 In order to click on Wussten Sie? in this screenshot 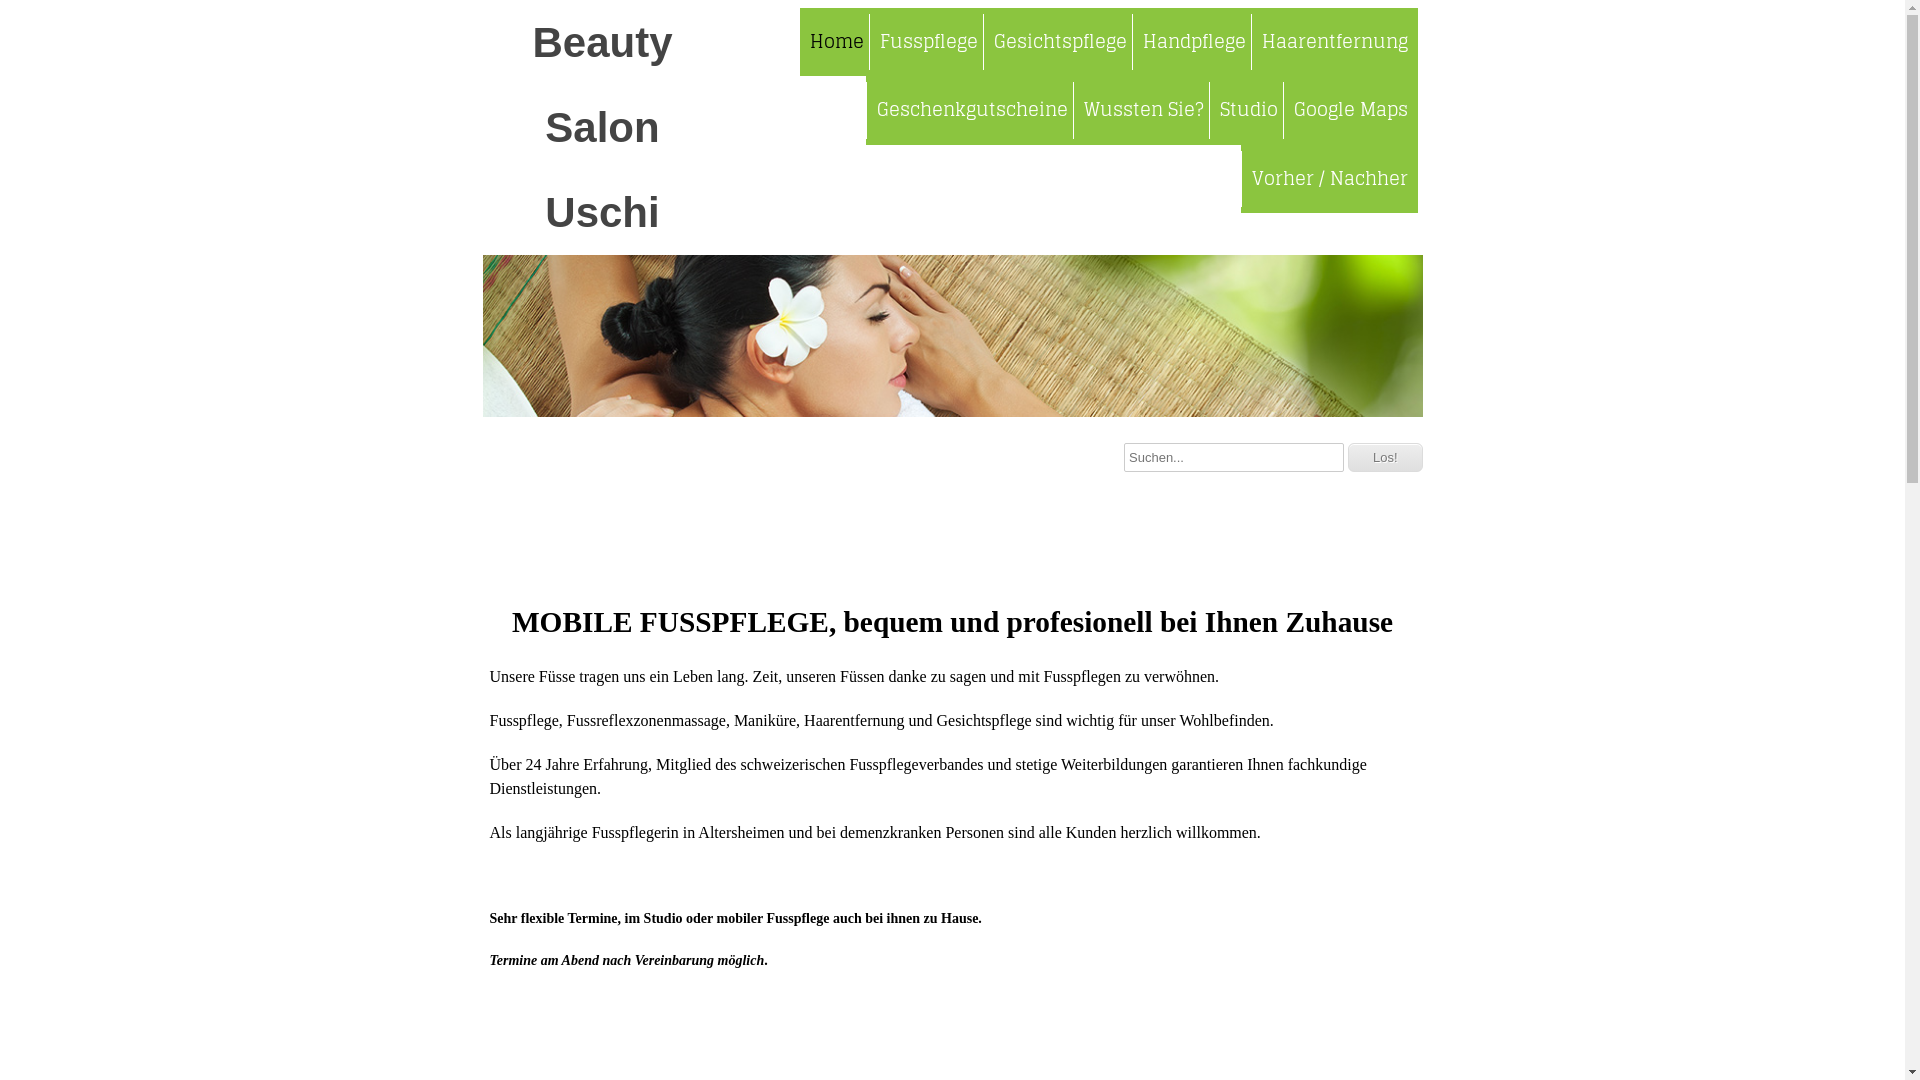, I will do `click(1142, 110)`.